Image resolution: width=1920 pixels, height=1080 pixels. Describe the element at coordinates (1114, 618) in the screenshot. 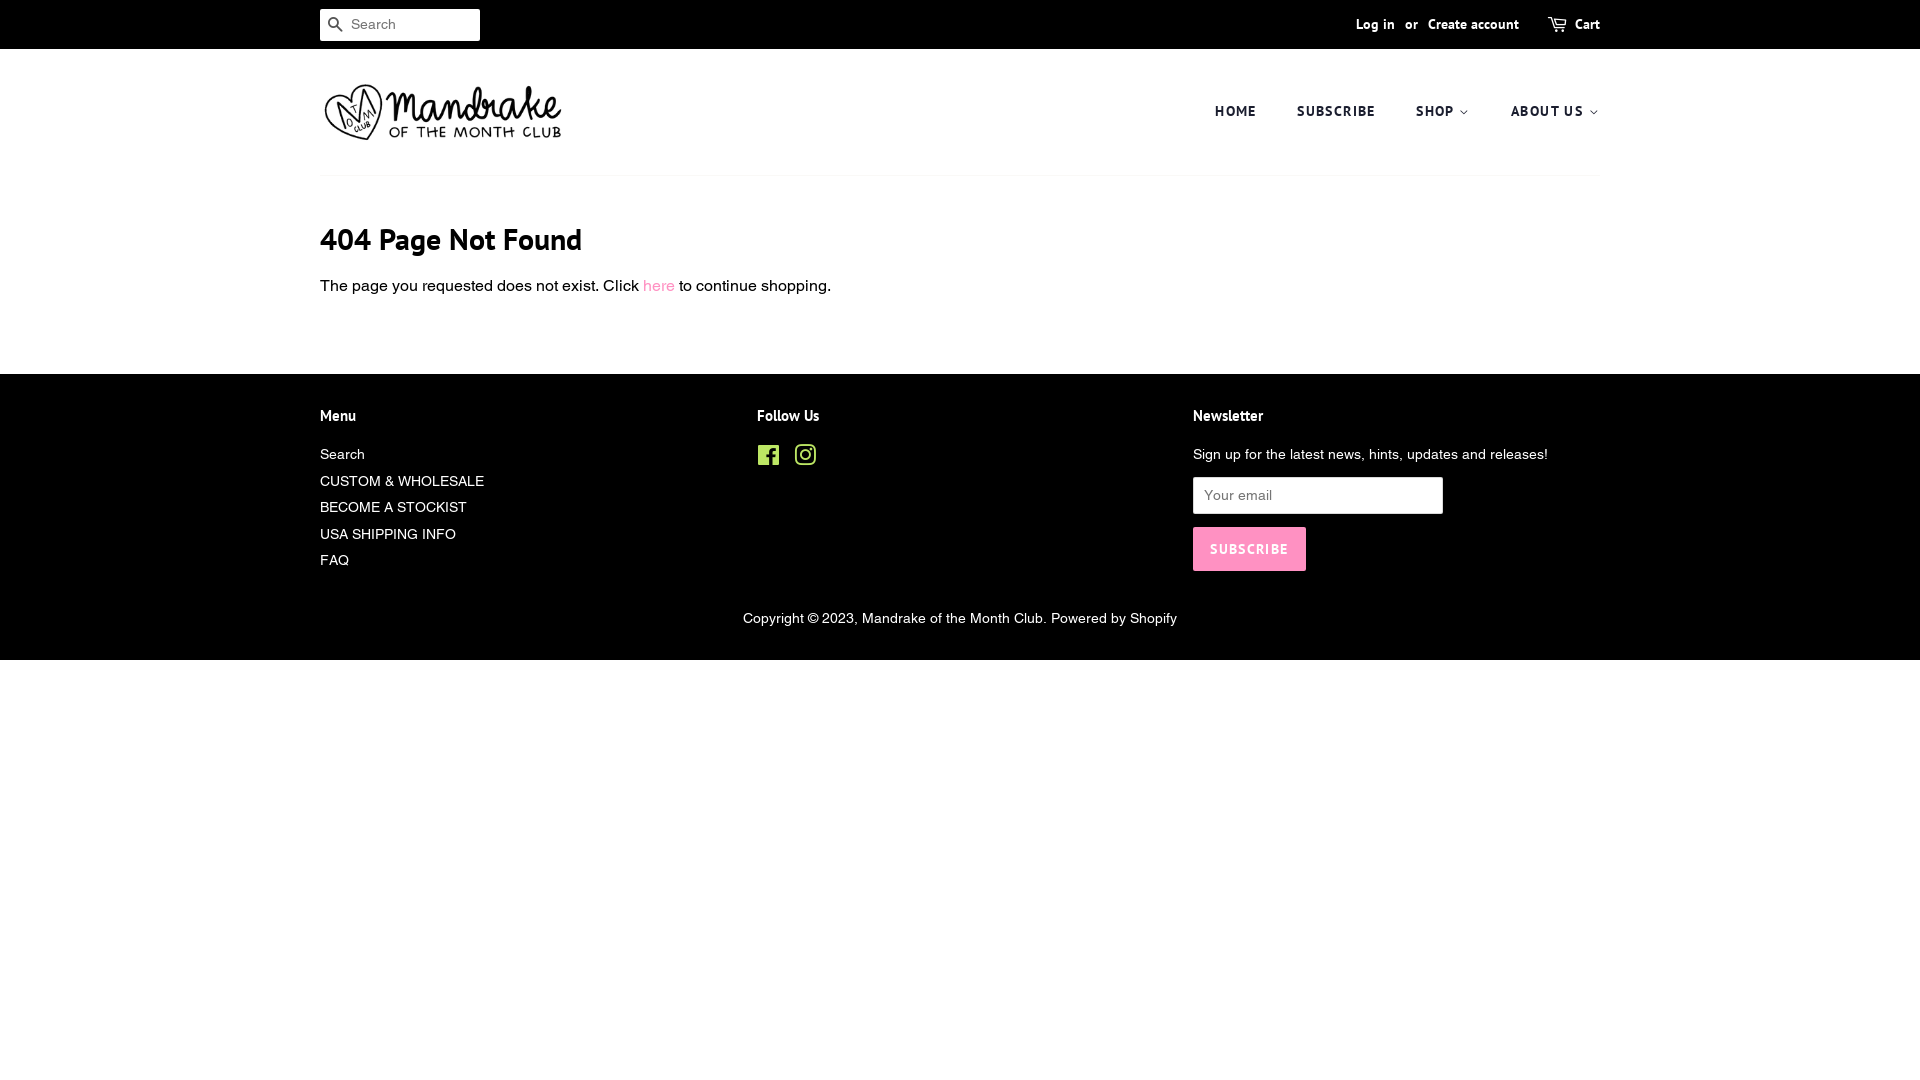

I see `Powered by Shopify` at that location.